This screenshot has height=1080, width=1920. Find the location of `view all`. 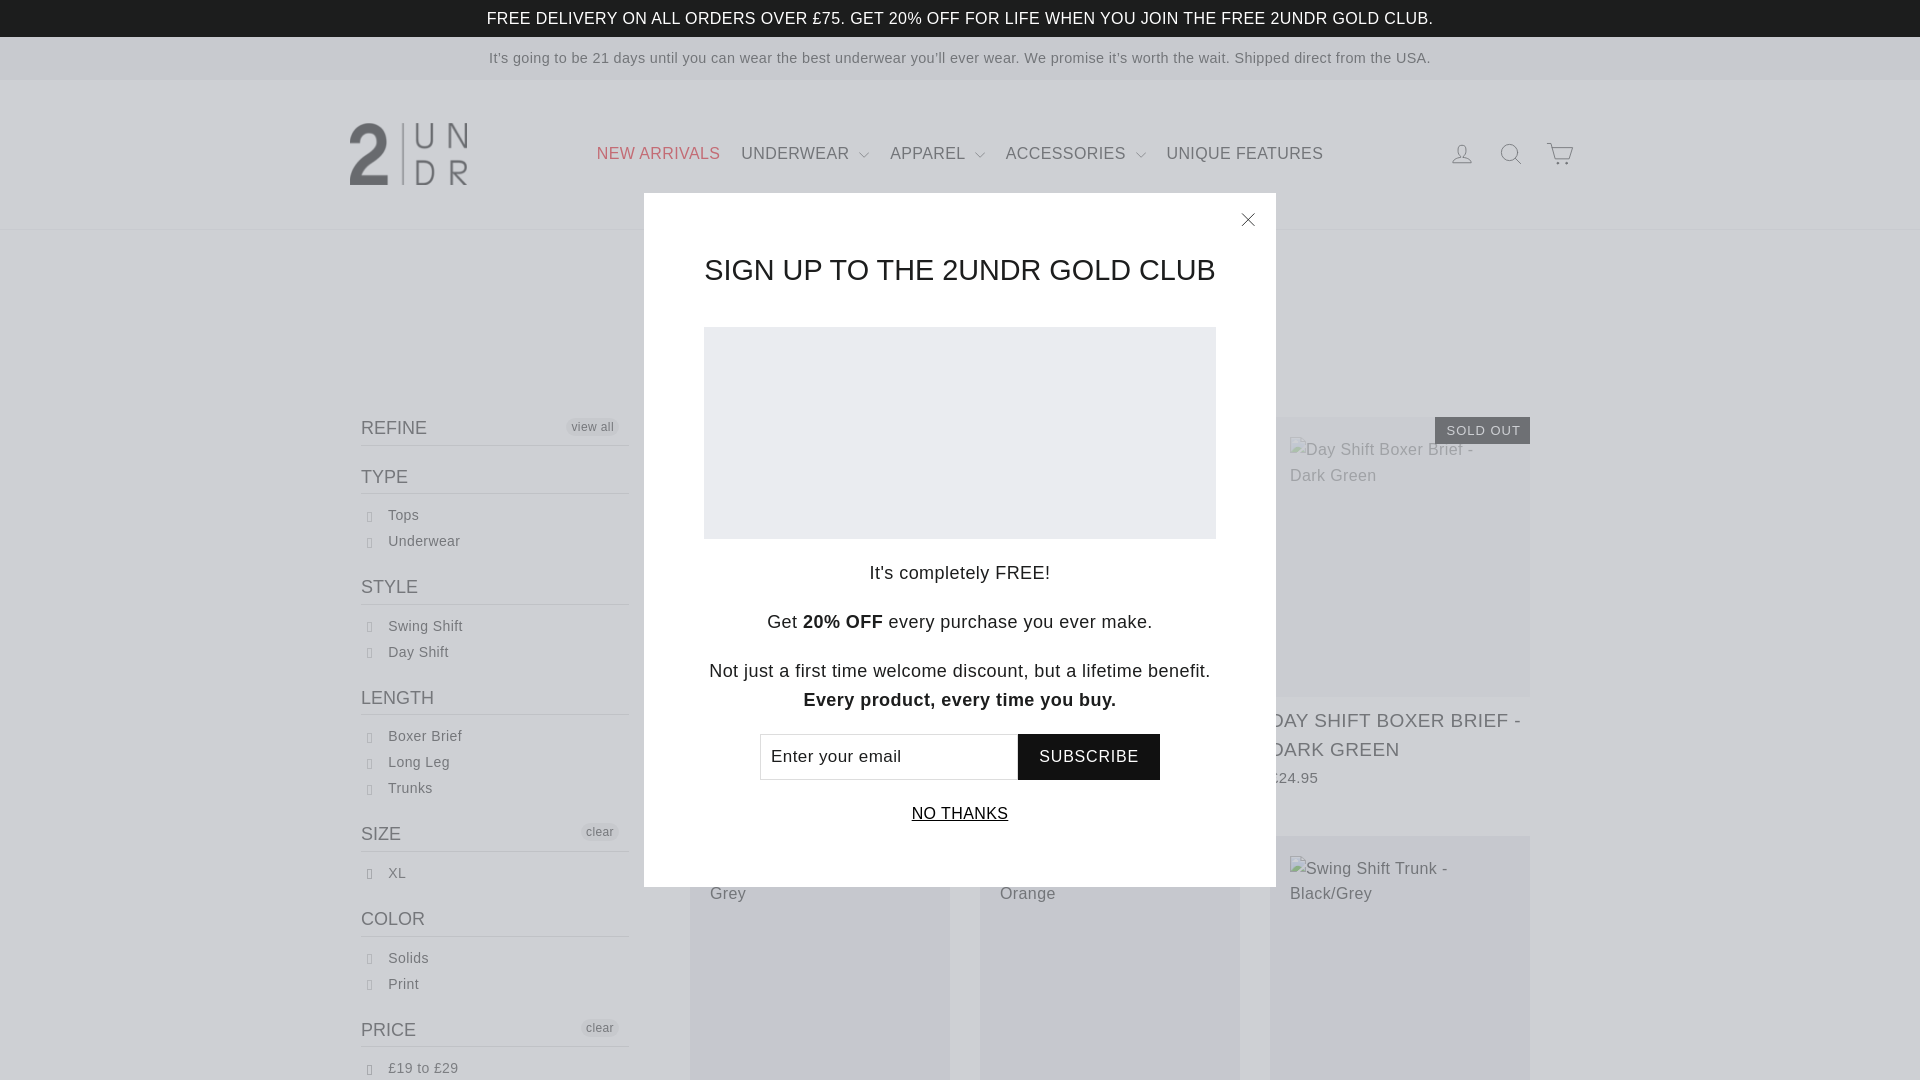

view all is located at coordinates (592, 427).